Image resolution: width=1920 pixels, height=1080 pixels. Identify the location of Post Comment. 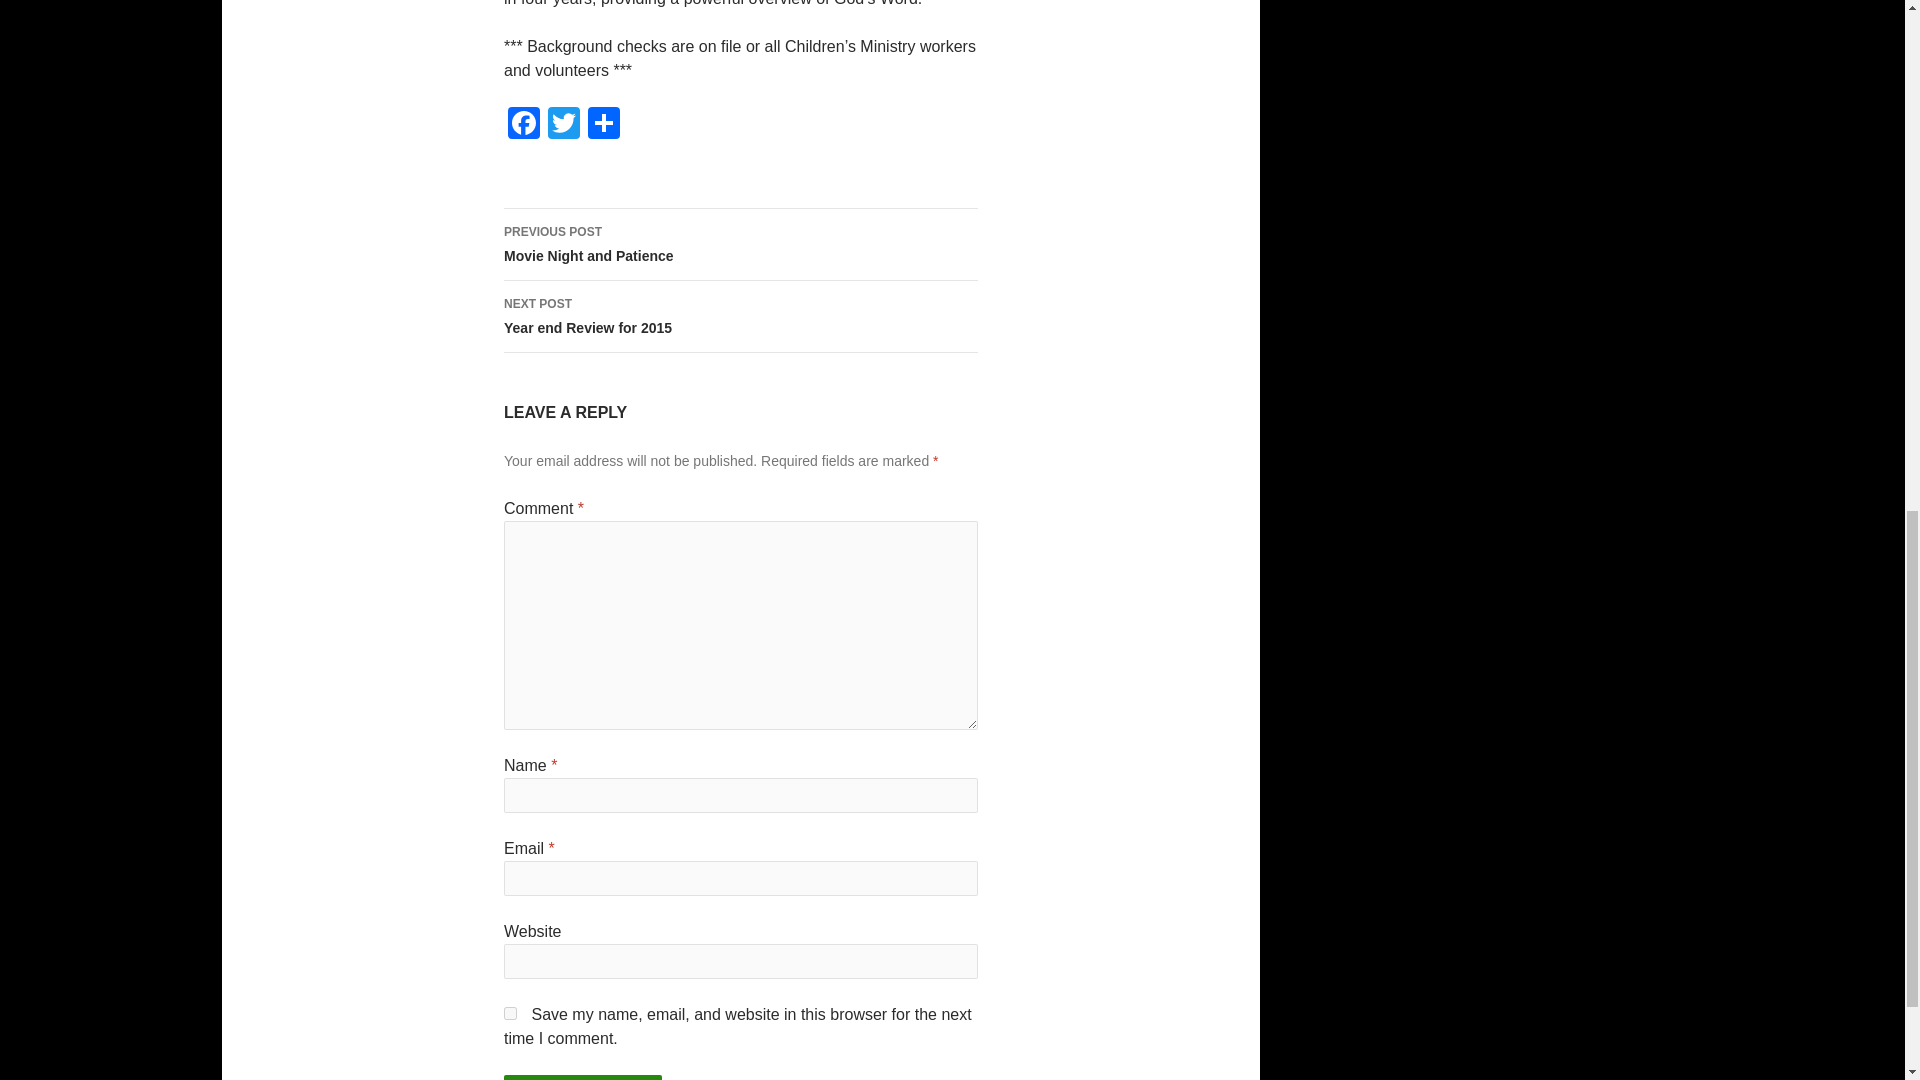
(582, 1077).